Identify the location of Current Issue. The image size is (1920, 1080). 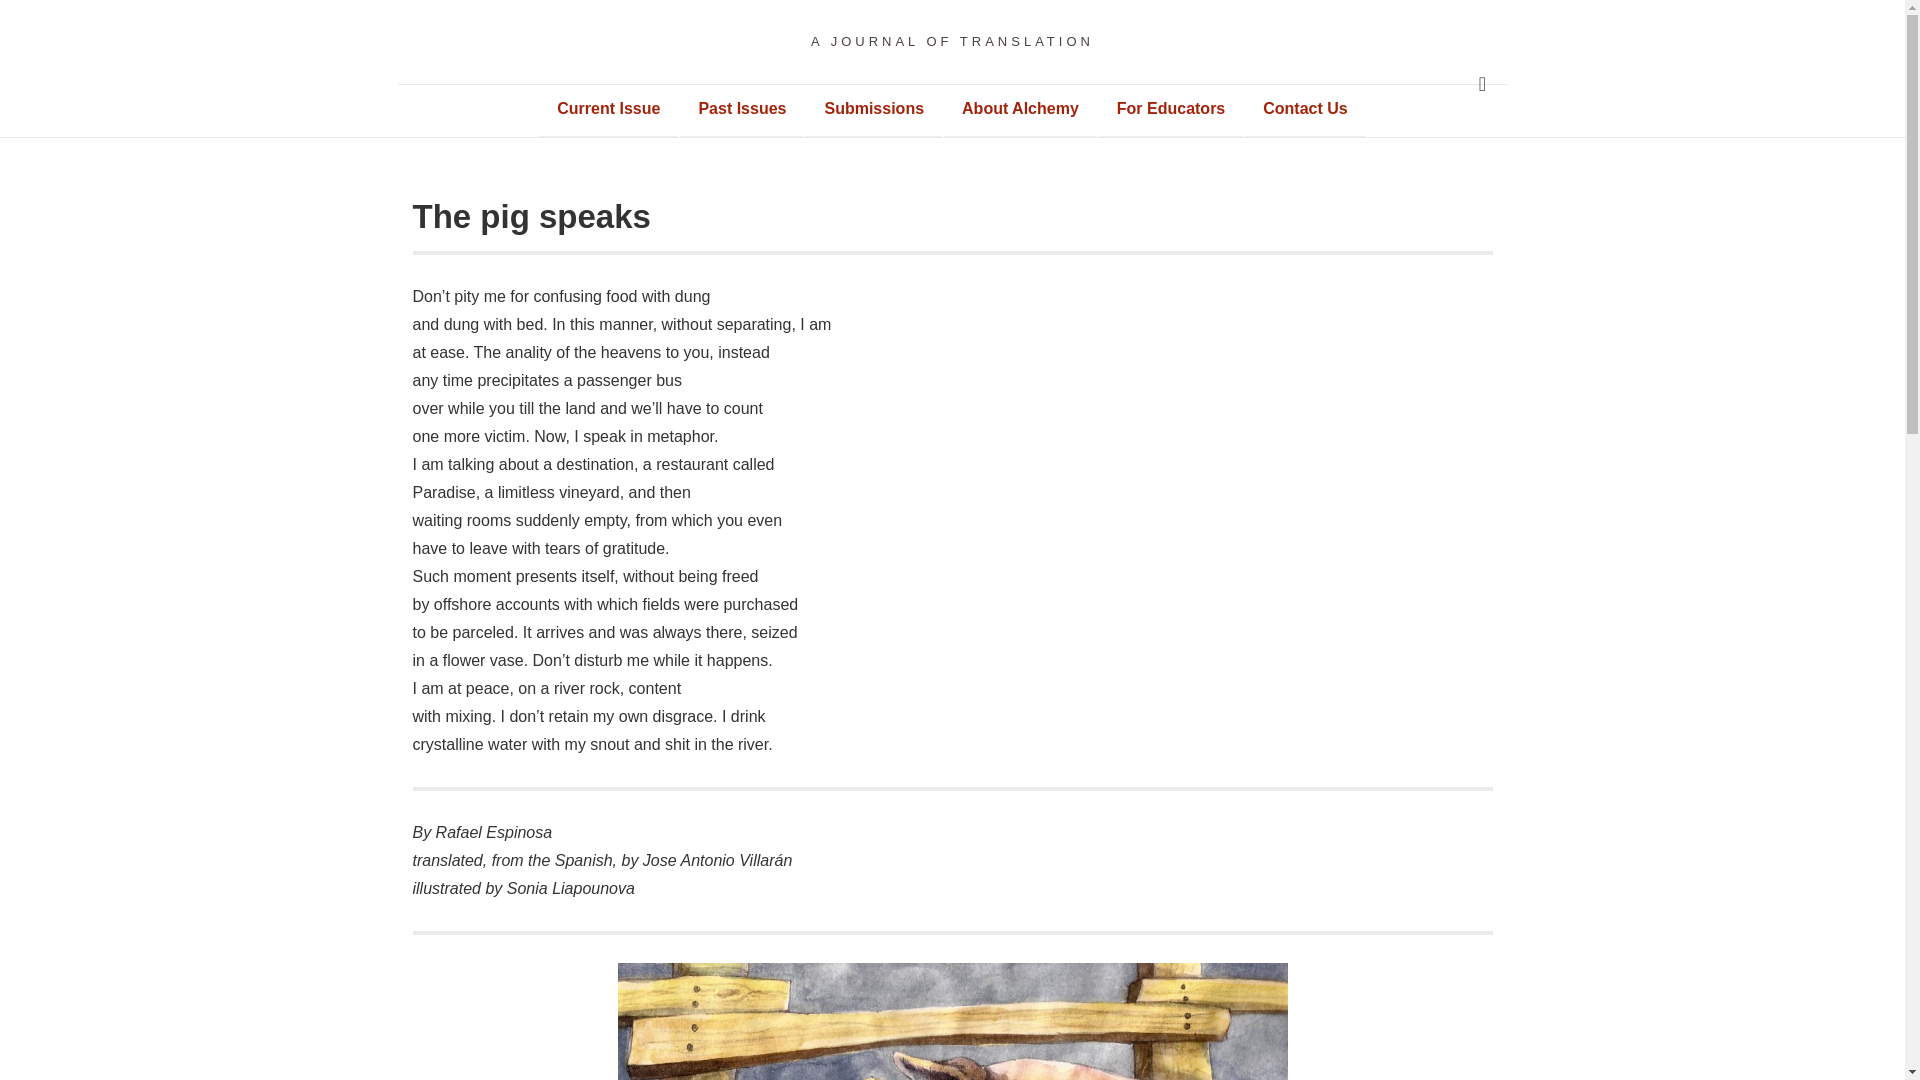
(608, 108).